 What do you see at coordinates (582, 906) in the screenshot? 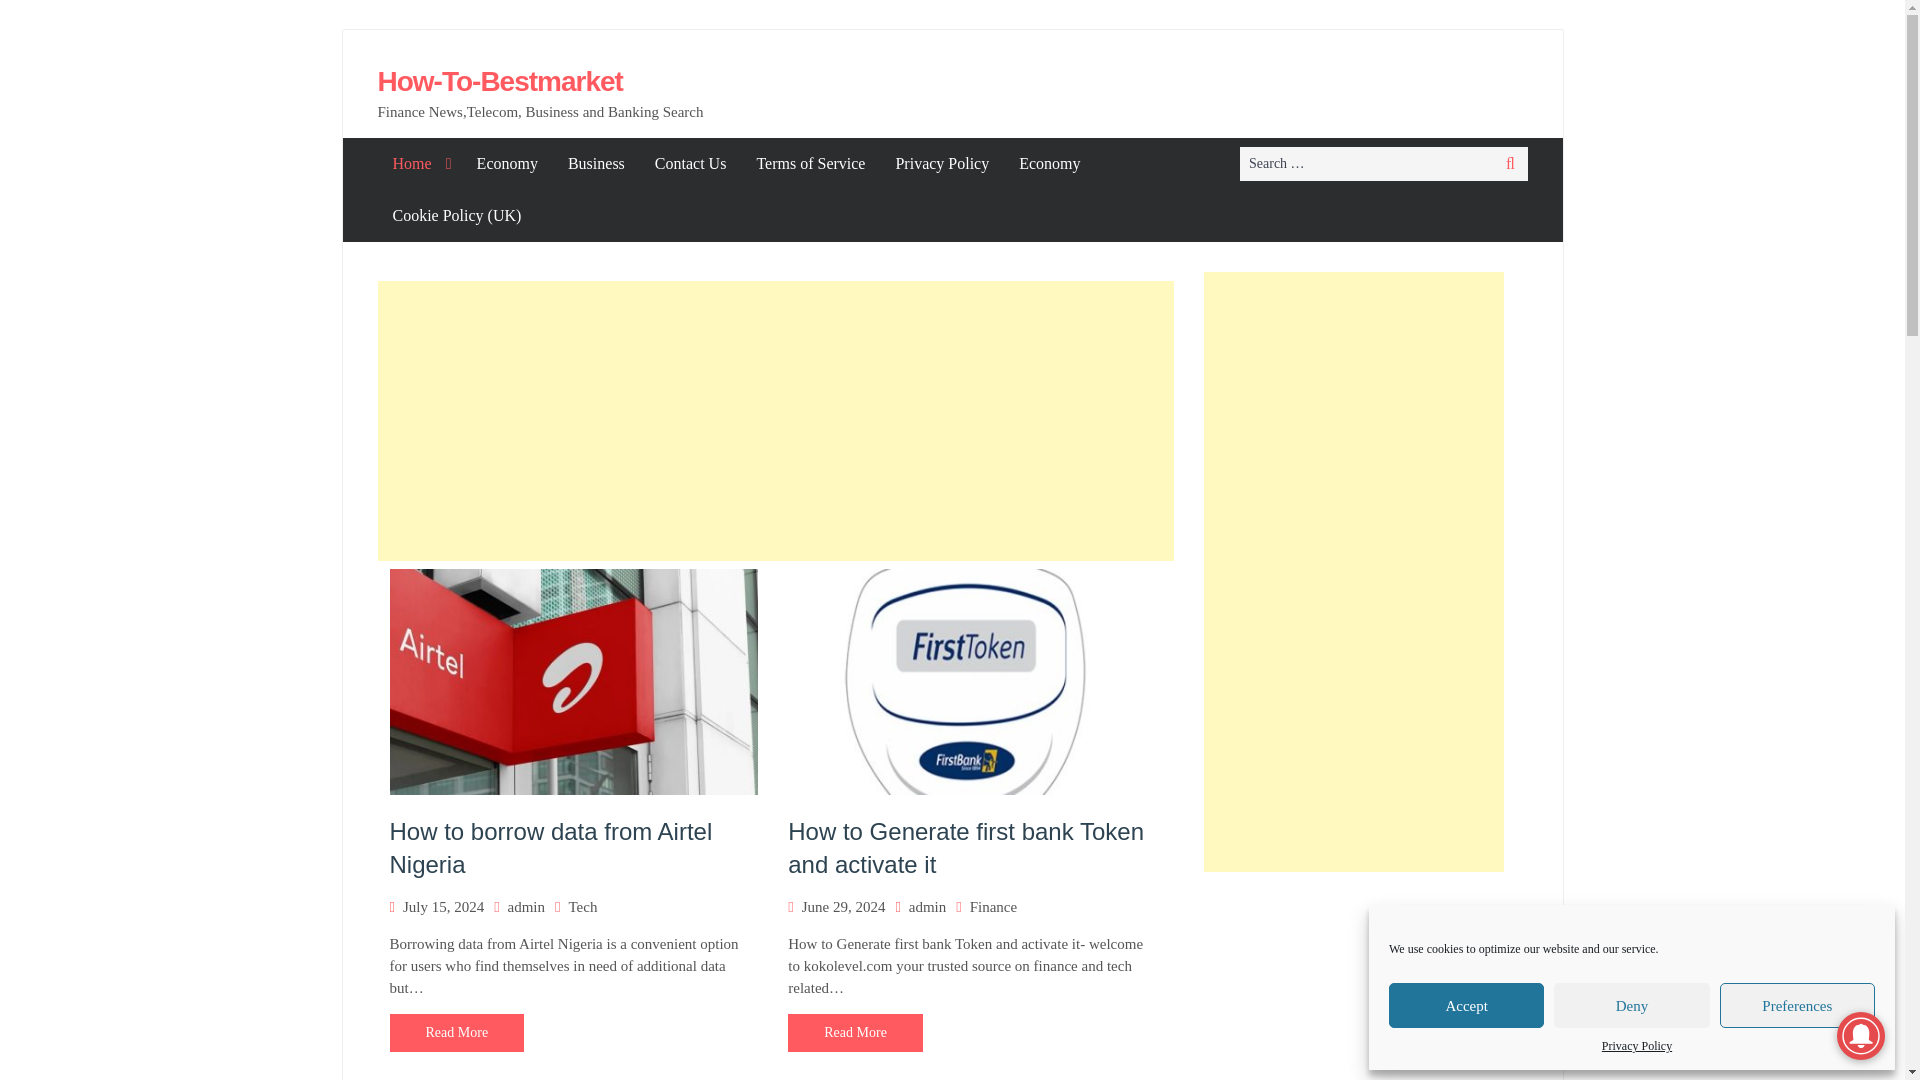
I see `Tech` at bounding box center [582, 906].